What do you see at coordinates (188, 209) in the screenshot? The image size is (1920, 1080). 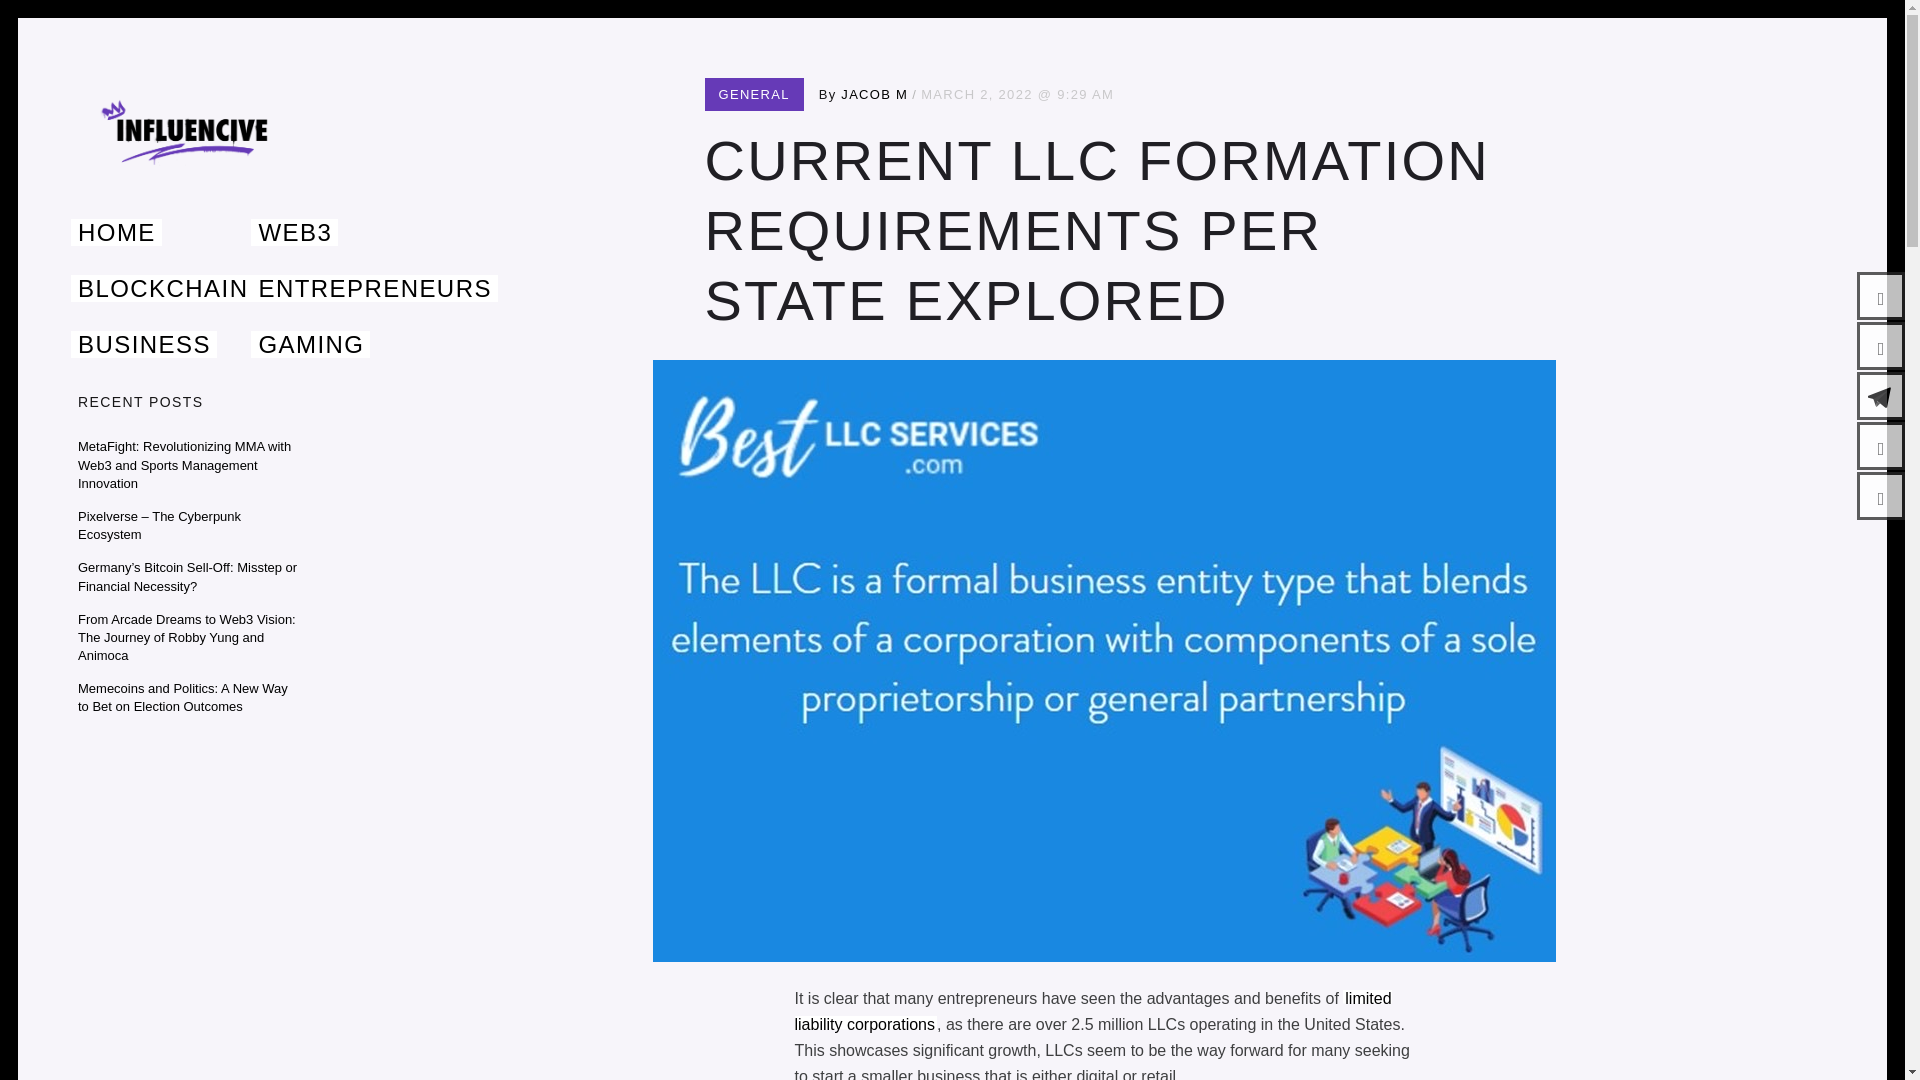 I see `INFLUENCIVE` at bounding box center [188, 209].